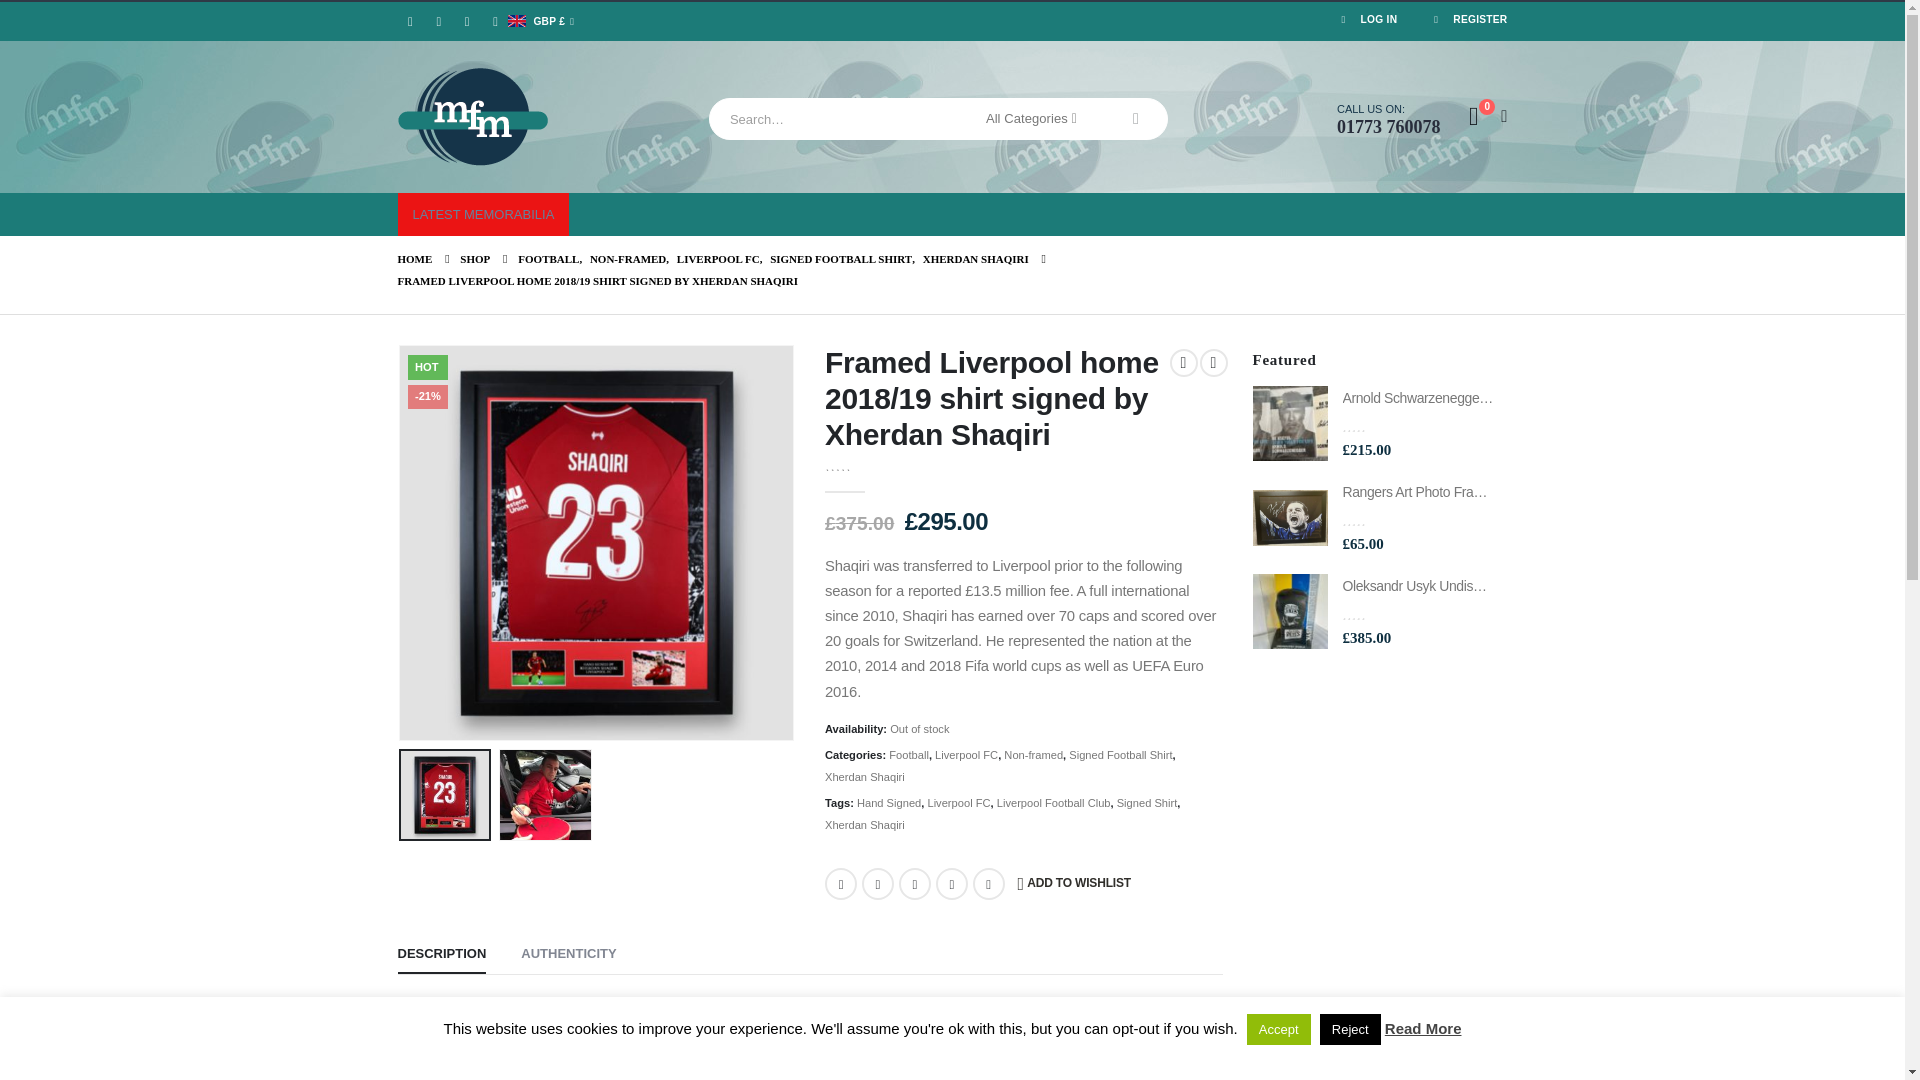  I want to click on LATEST MEMORABILIA, so click(484, 214).